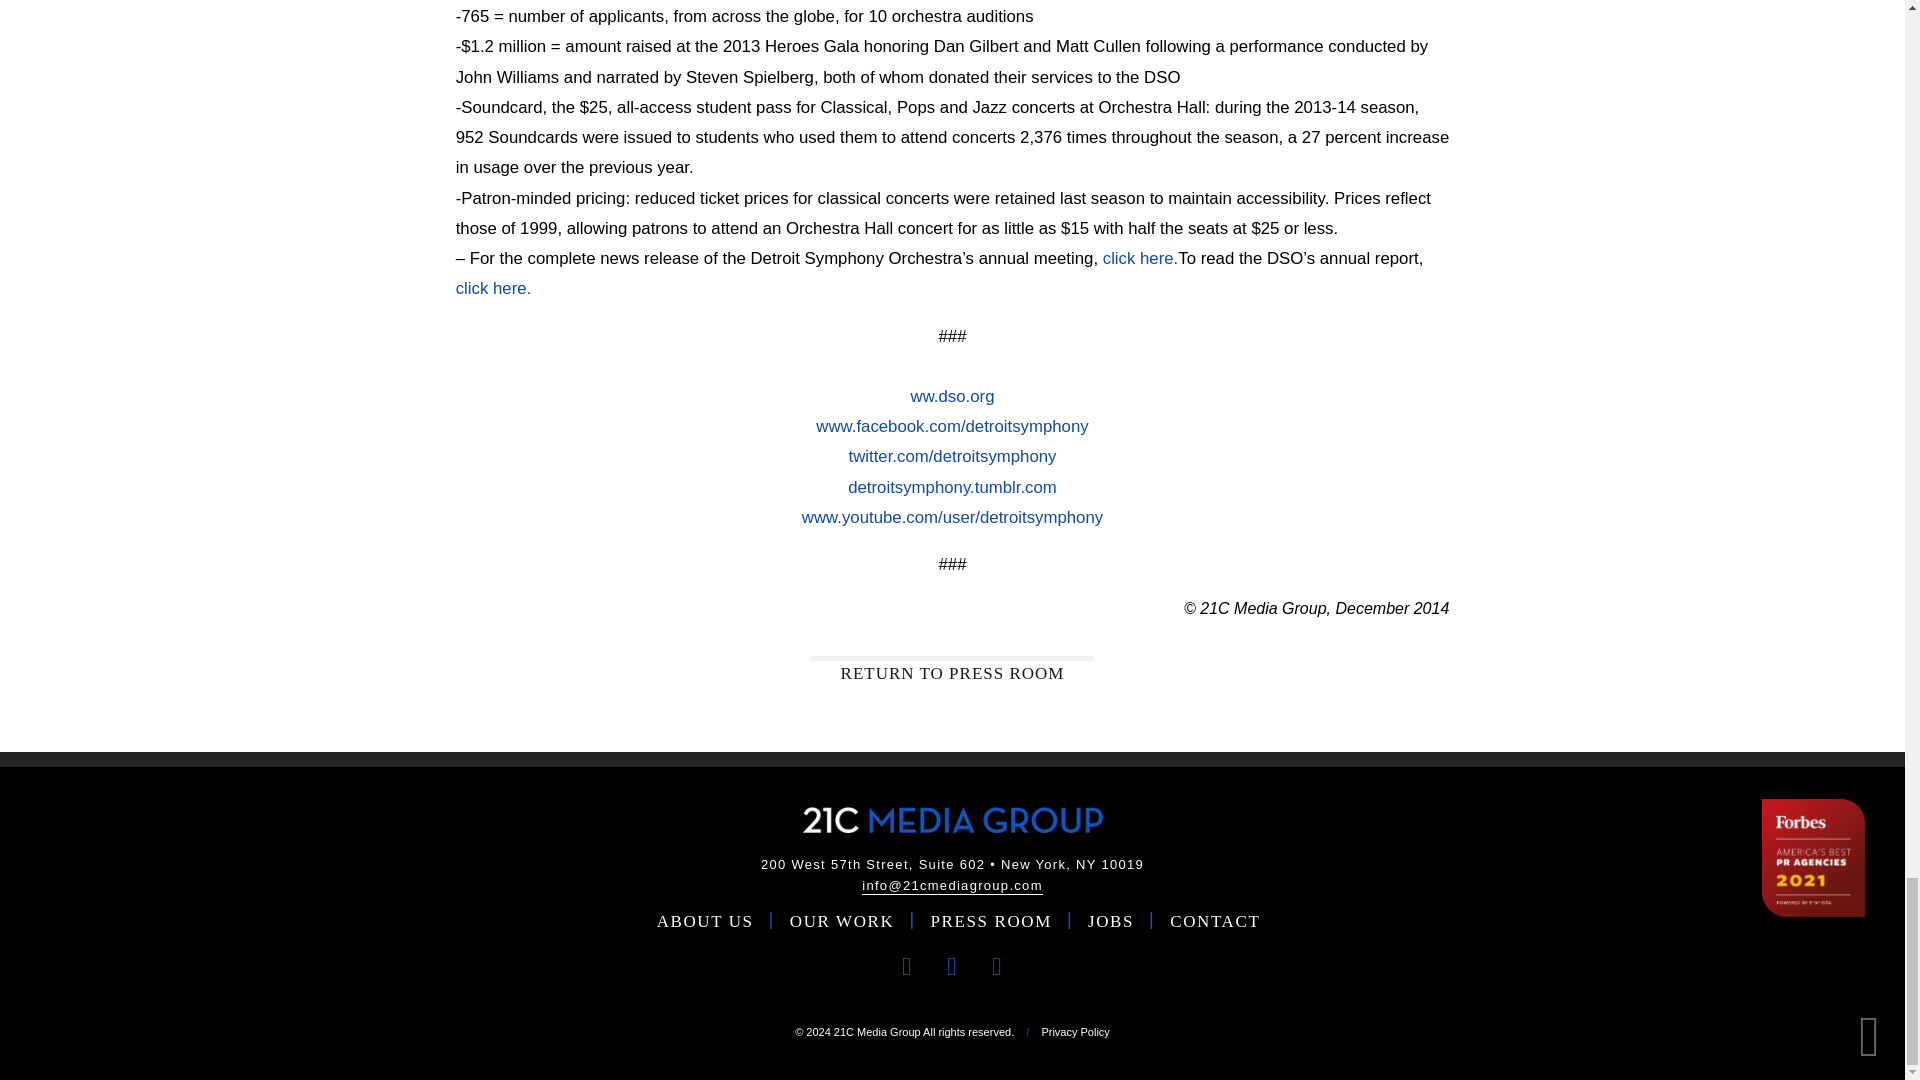 Image resolution: width=1920 pixels, height=1080 pixels. What do you see at coordinates (494, 288) in the screenshot?
I see `click here.` at bounding box center [494, 288].